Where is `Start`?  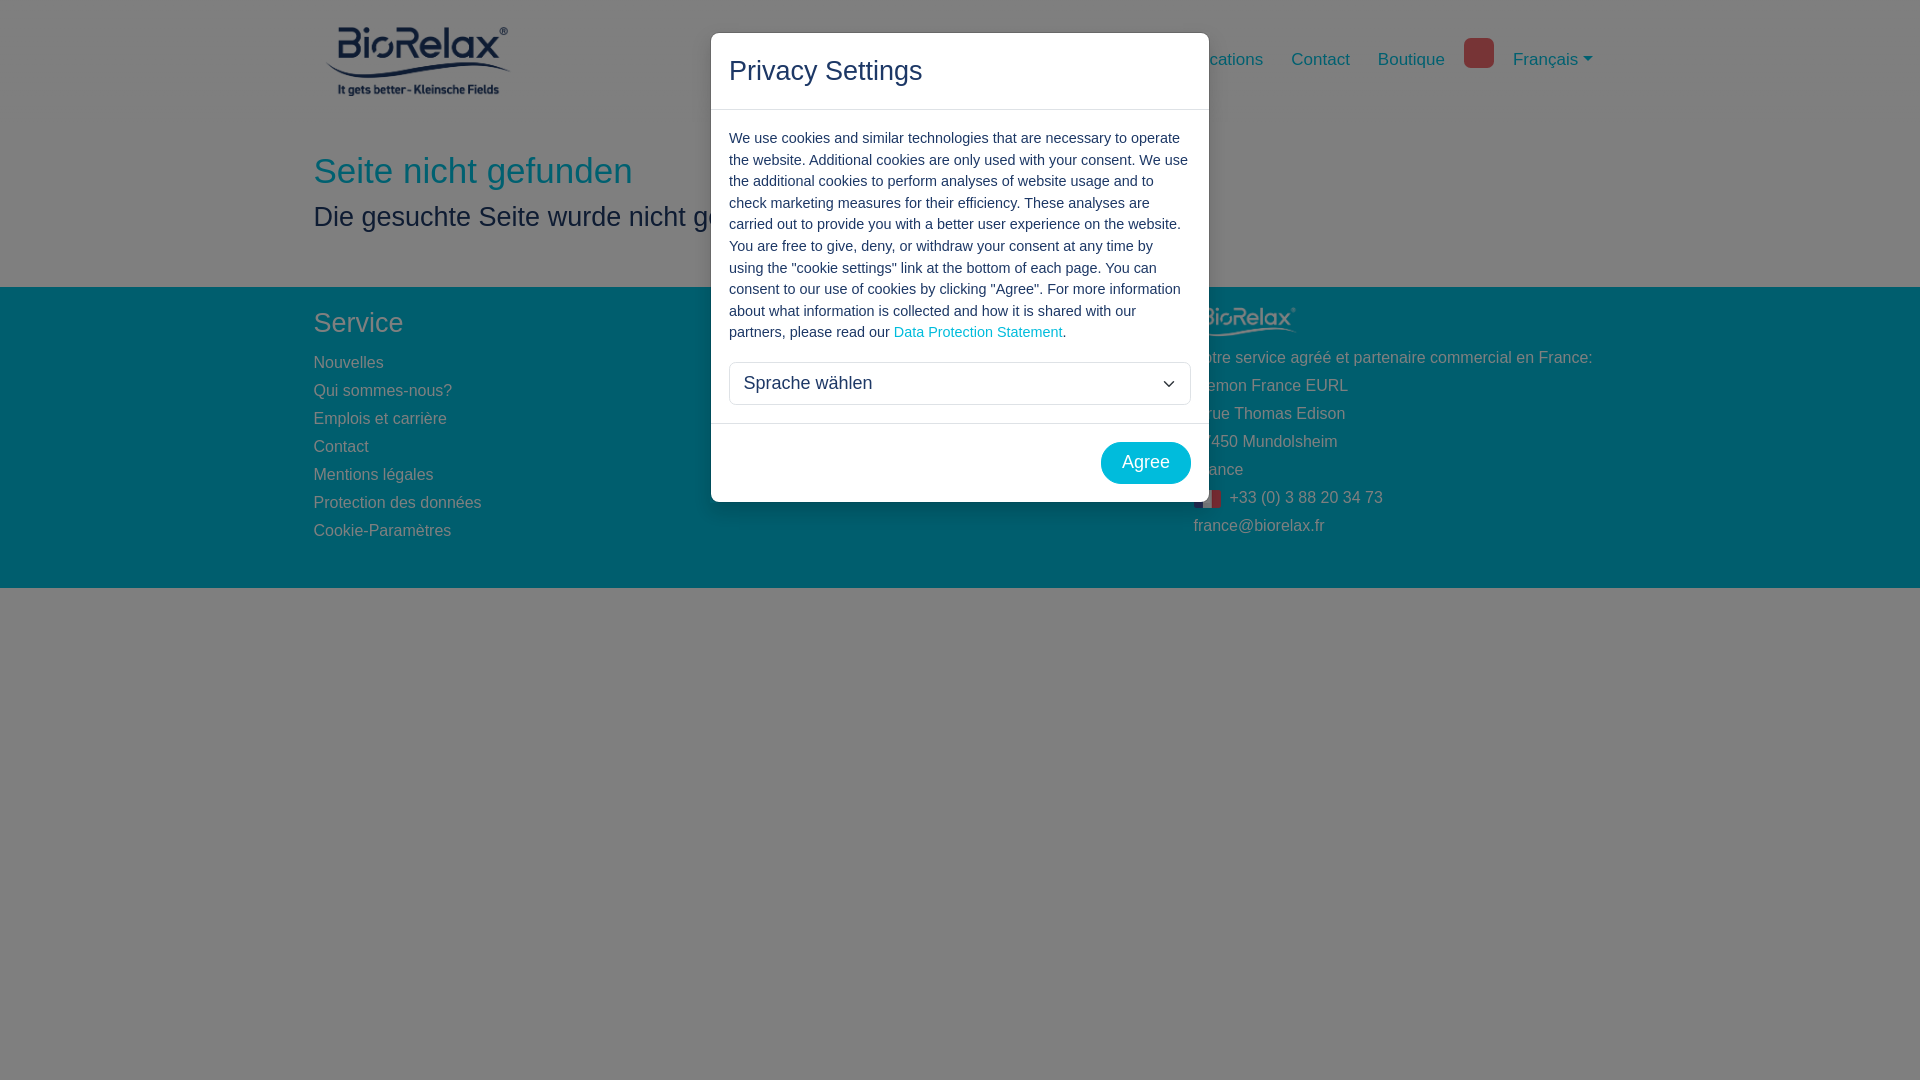
Start is located at coordinates (974, 61).